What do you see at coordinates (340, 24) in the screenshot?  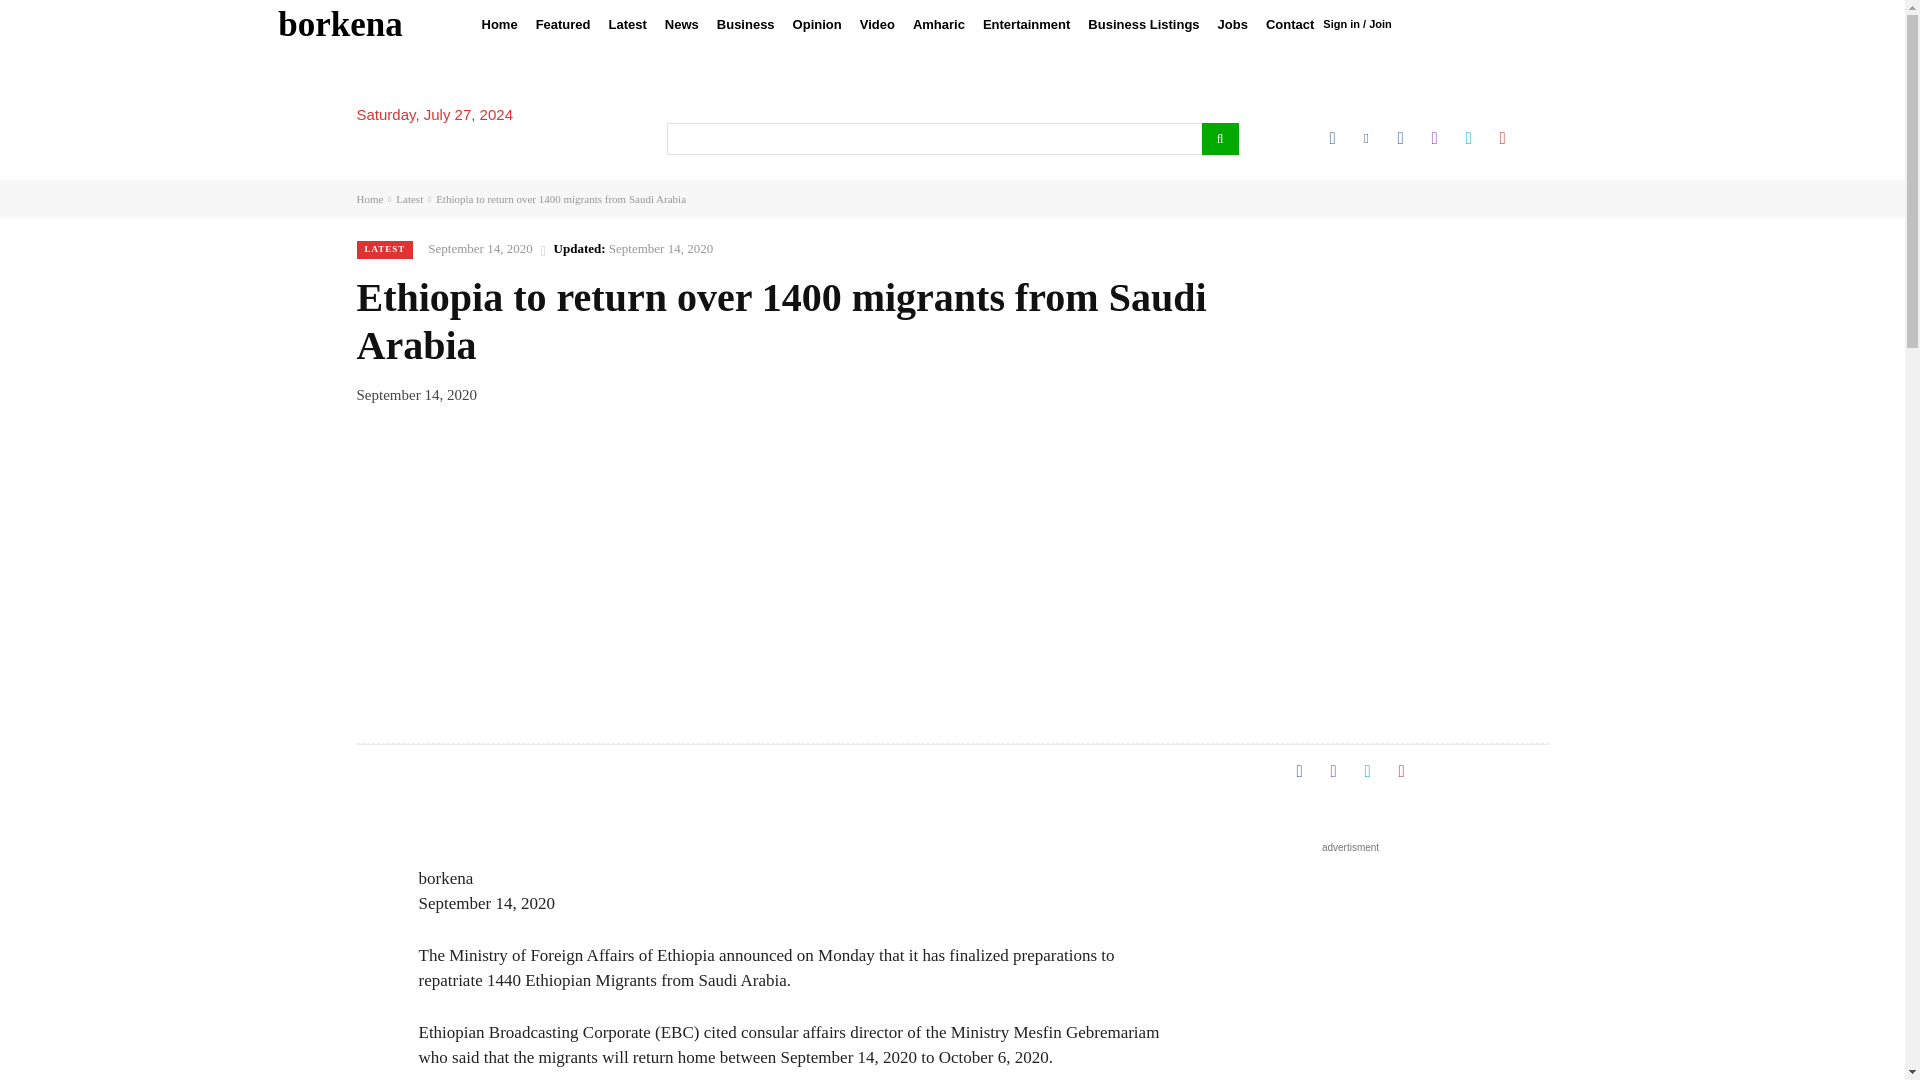 I see `borkena` at bounding box center [340, 24].